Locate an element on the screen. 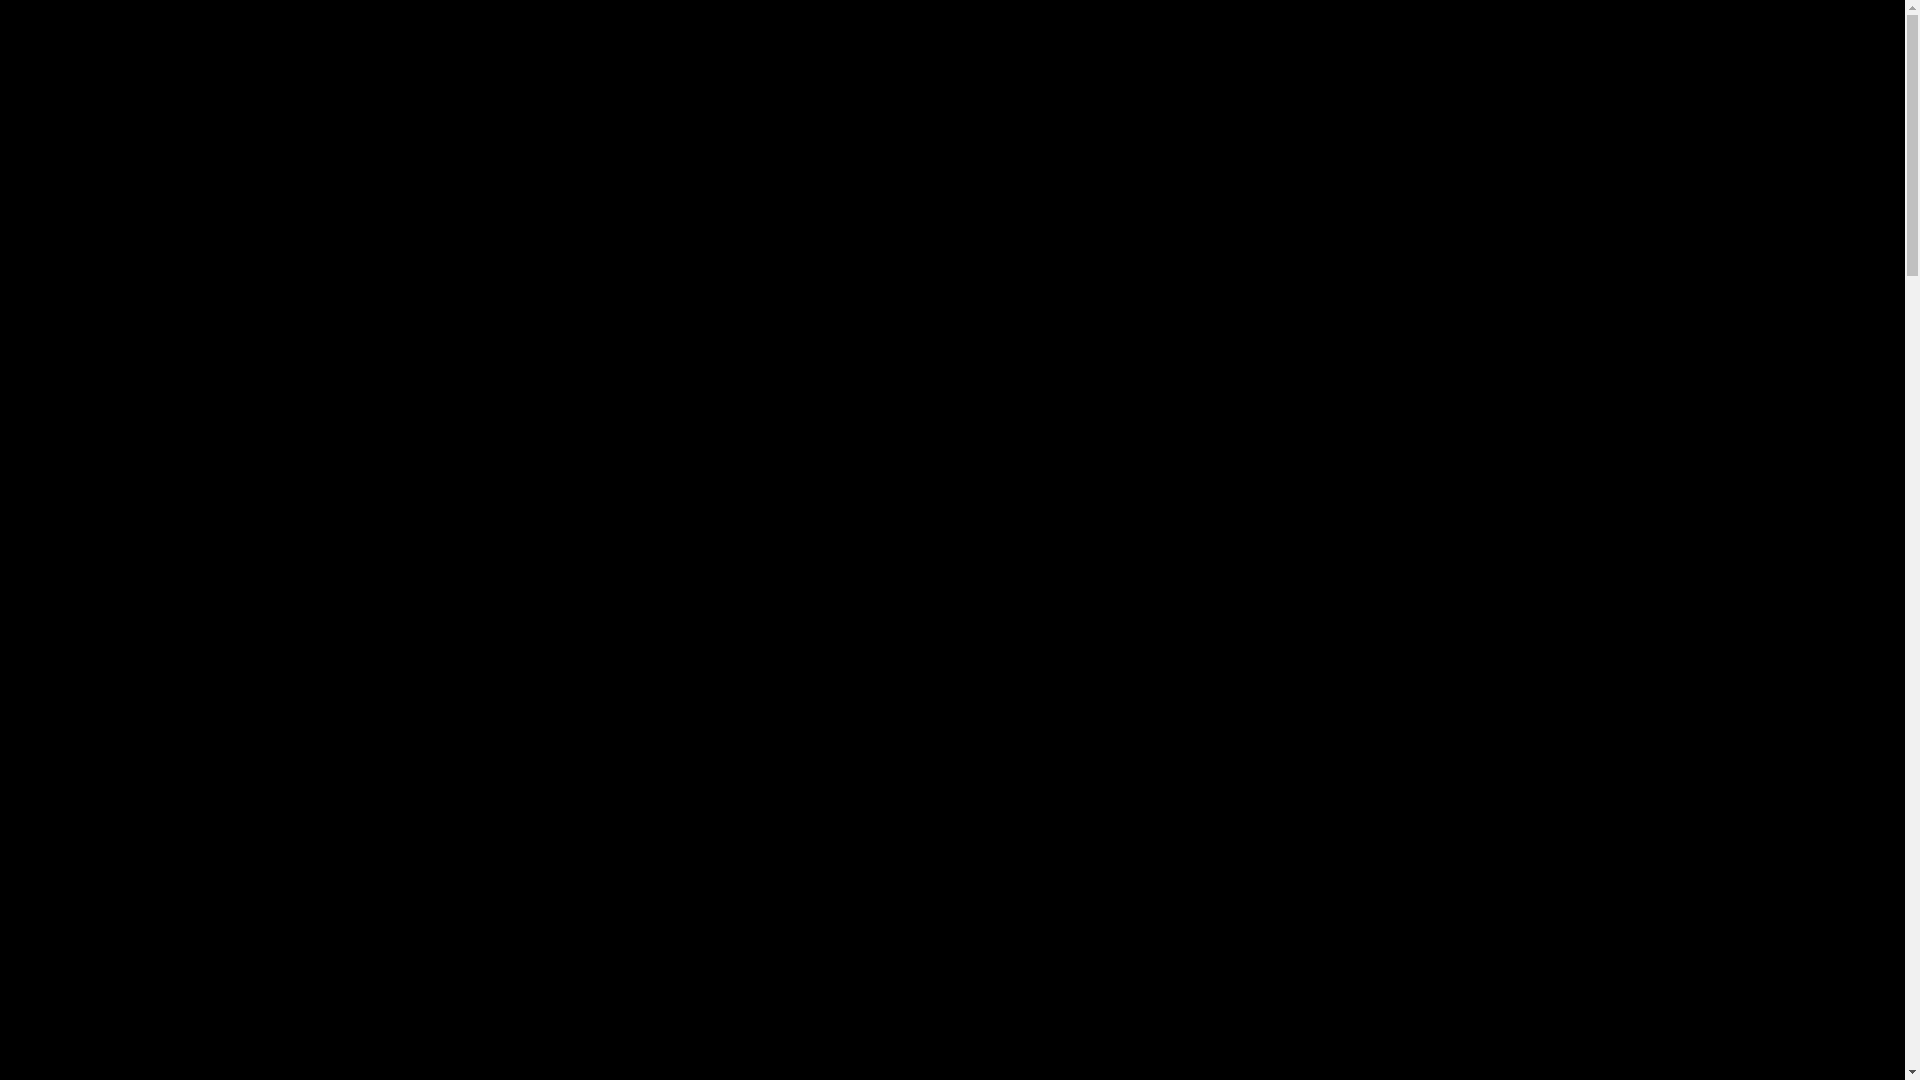 This screenshot has height=1080, width=1920. Verkoopsvoorwaarden is located at coordinates (120, 124).